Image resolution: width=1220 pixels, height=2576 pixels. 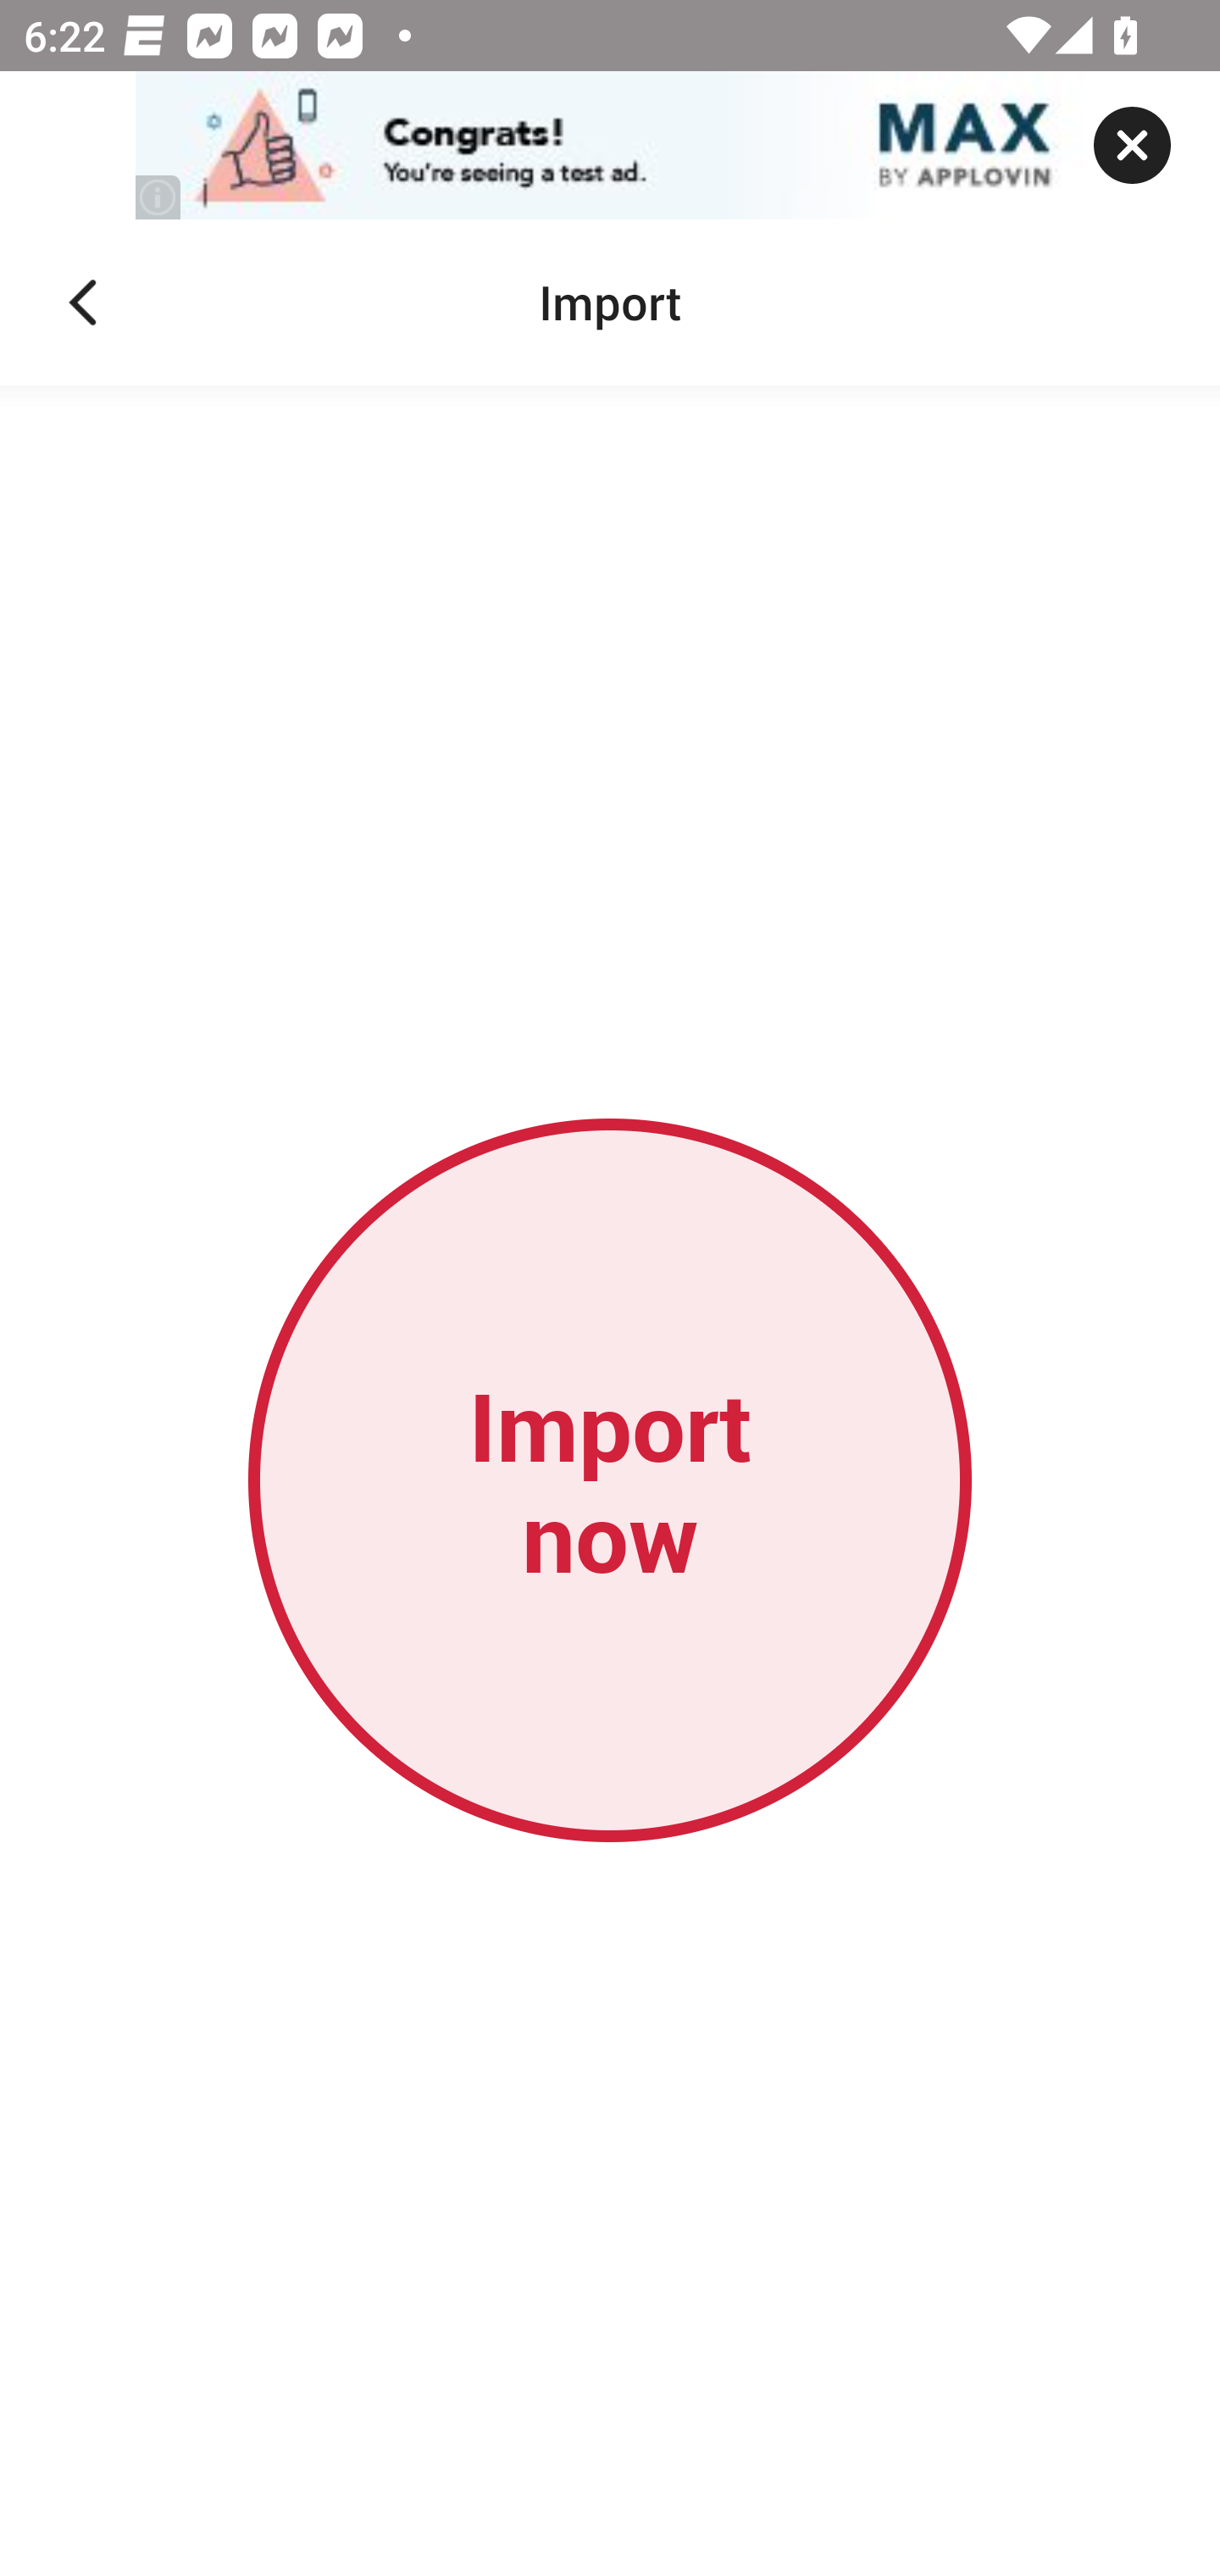 I want to click on (i), so click(x=159, y=197).